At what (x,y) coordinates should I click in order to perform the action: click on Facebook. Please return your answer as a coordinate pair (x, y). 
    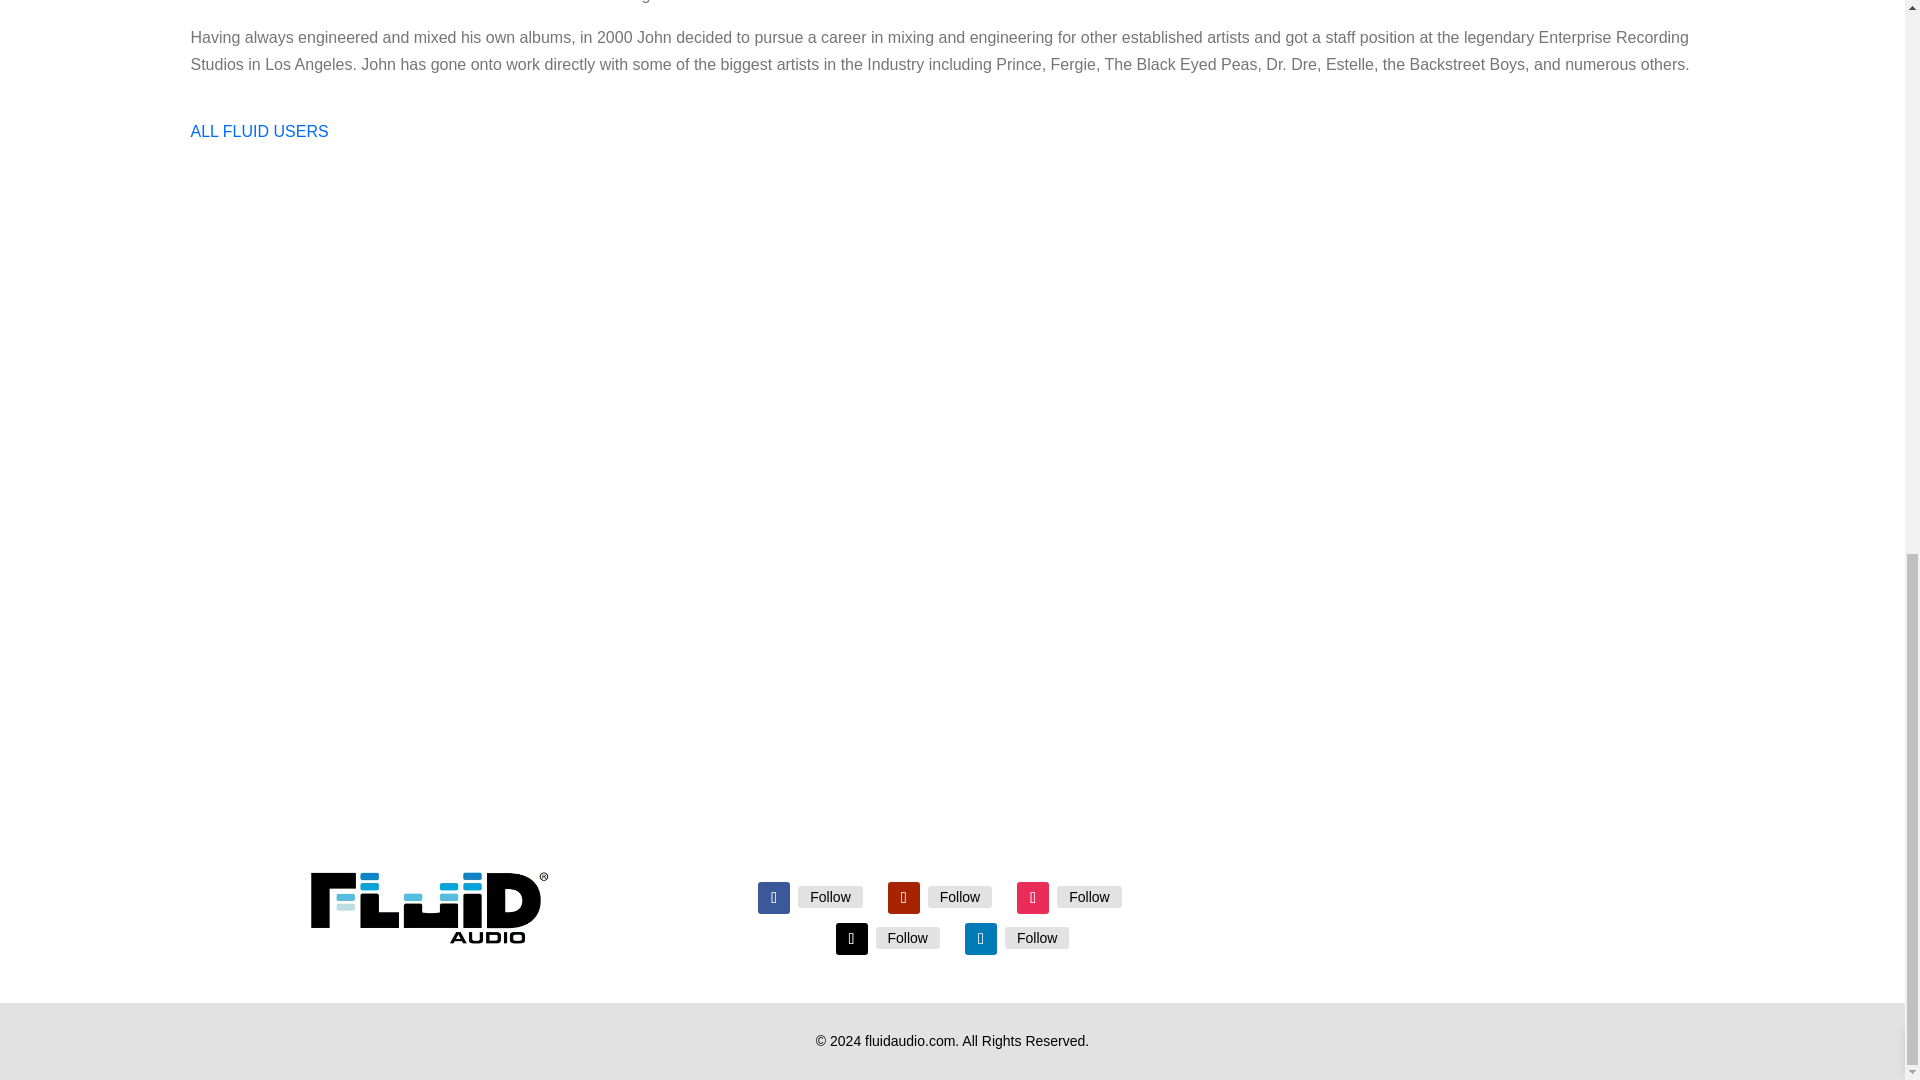
    Looking at the image, I should click on (830, 896).